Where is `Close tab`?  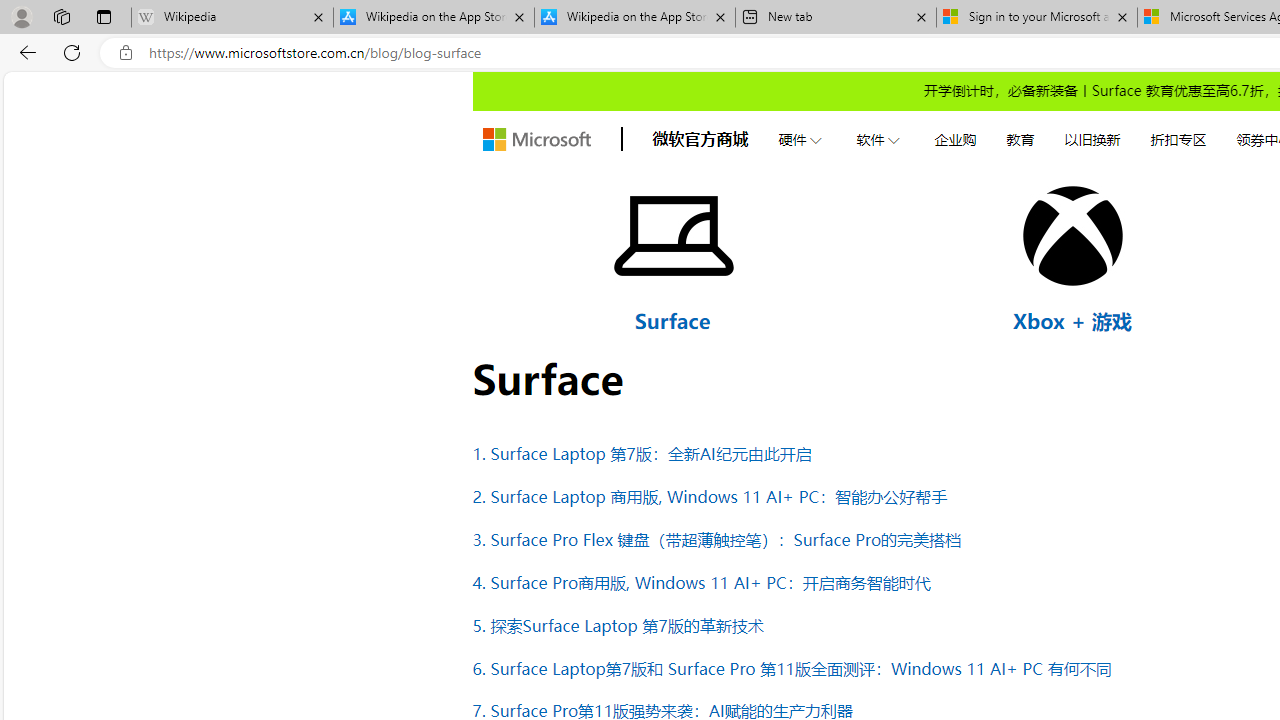 Close tab is located at coordinates (1122, 16).